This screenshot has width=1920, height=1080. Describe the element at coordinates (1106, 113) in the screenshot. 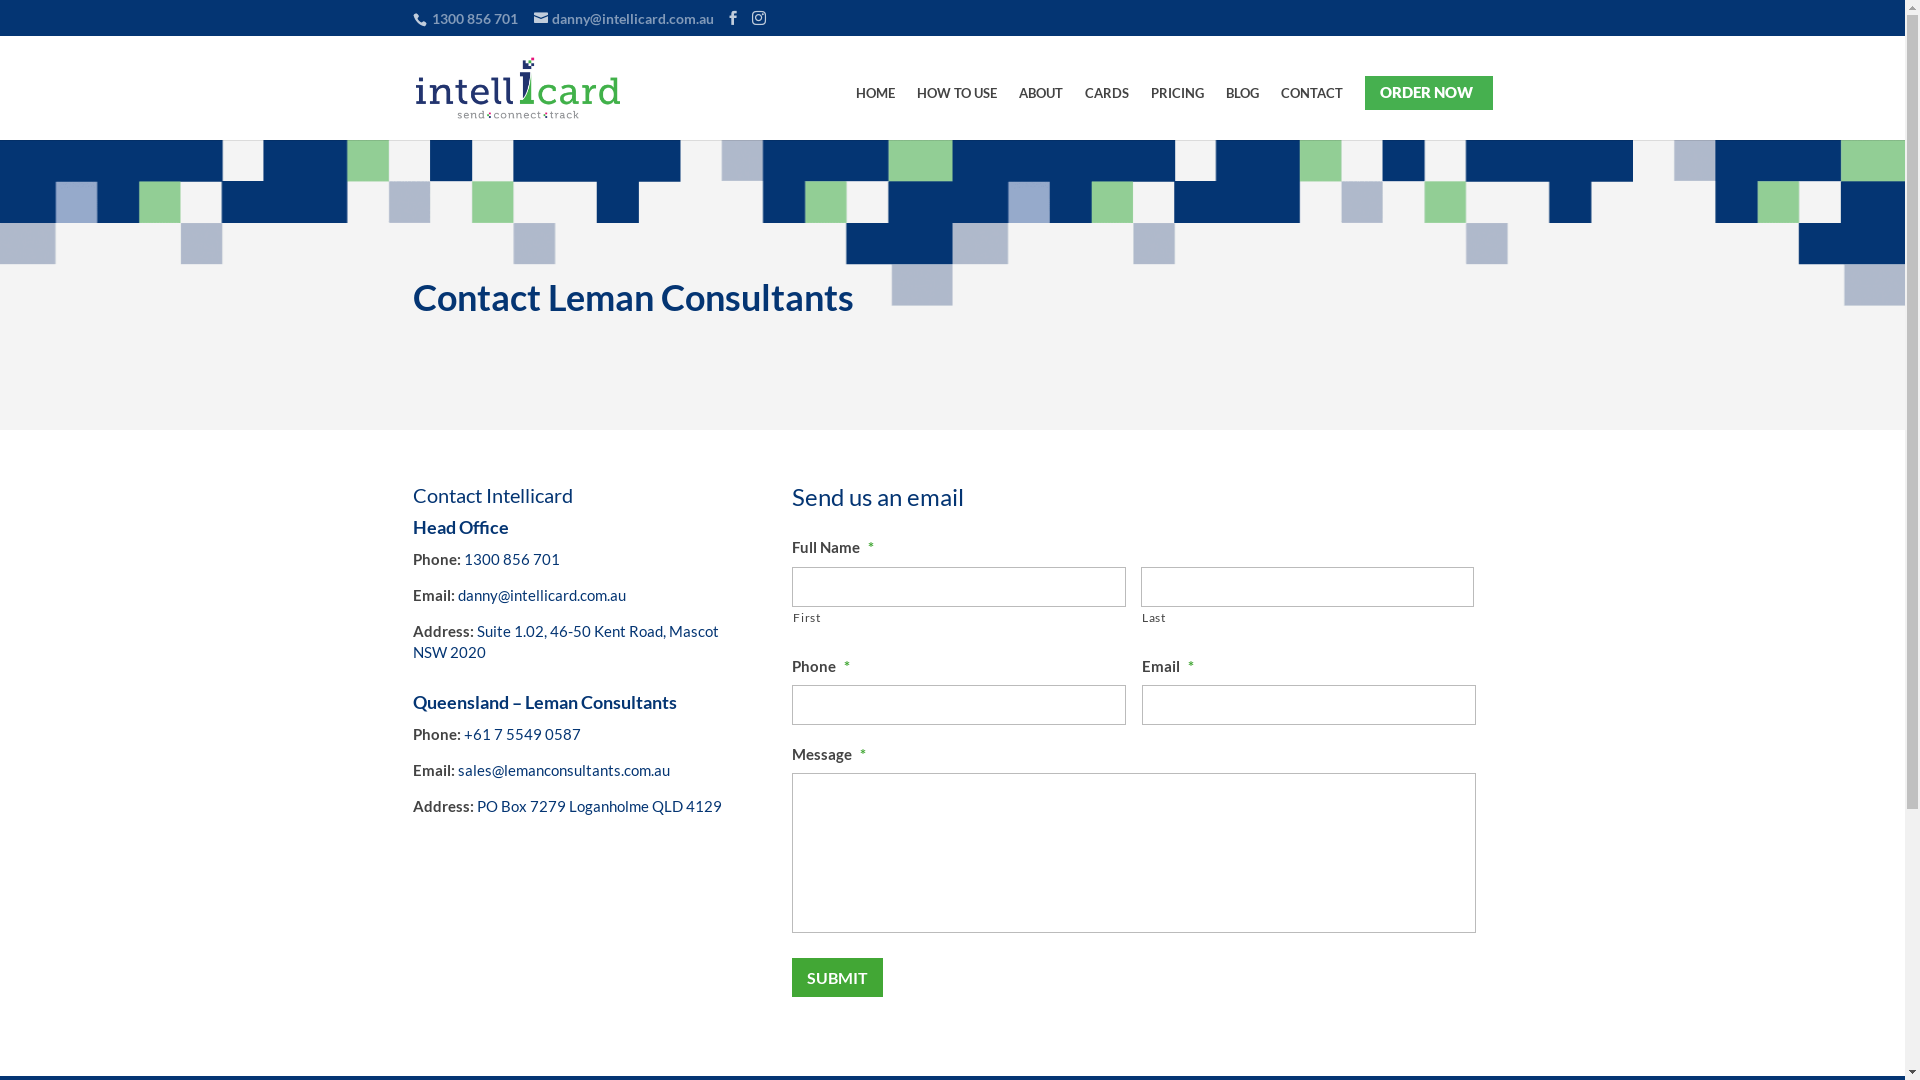

I see `CARDS` at that location.